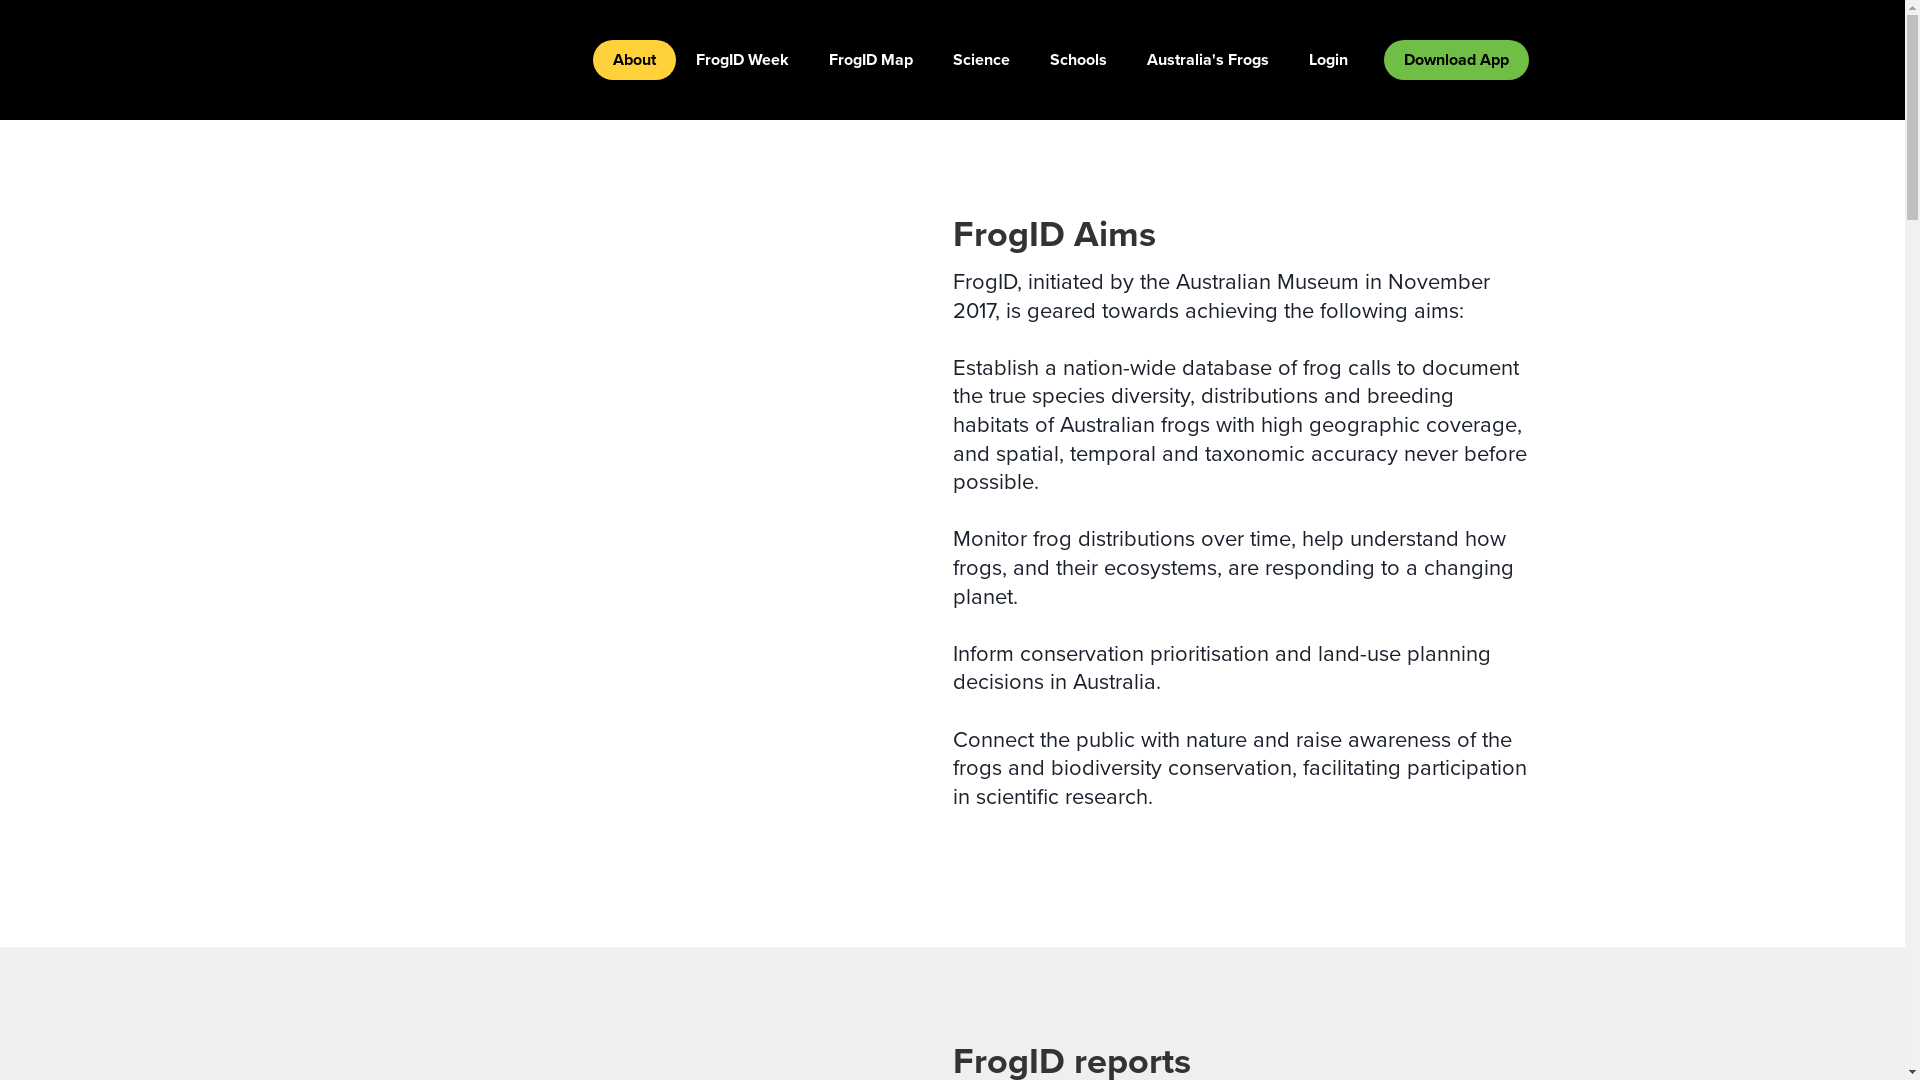 The width and height of the screenshot is (1920, 1080). Describe the element at coordinates (634, 60) in the screenshot. I see `About` at that location.